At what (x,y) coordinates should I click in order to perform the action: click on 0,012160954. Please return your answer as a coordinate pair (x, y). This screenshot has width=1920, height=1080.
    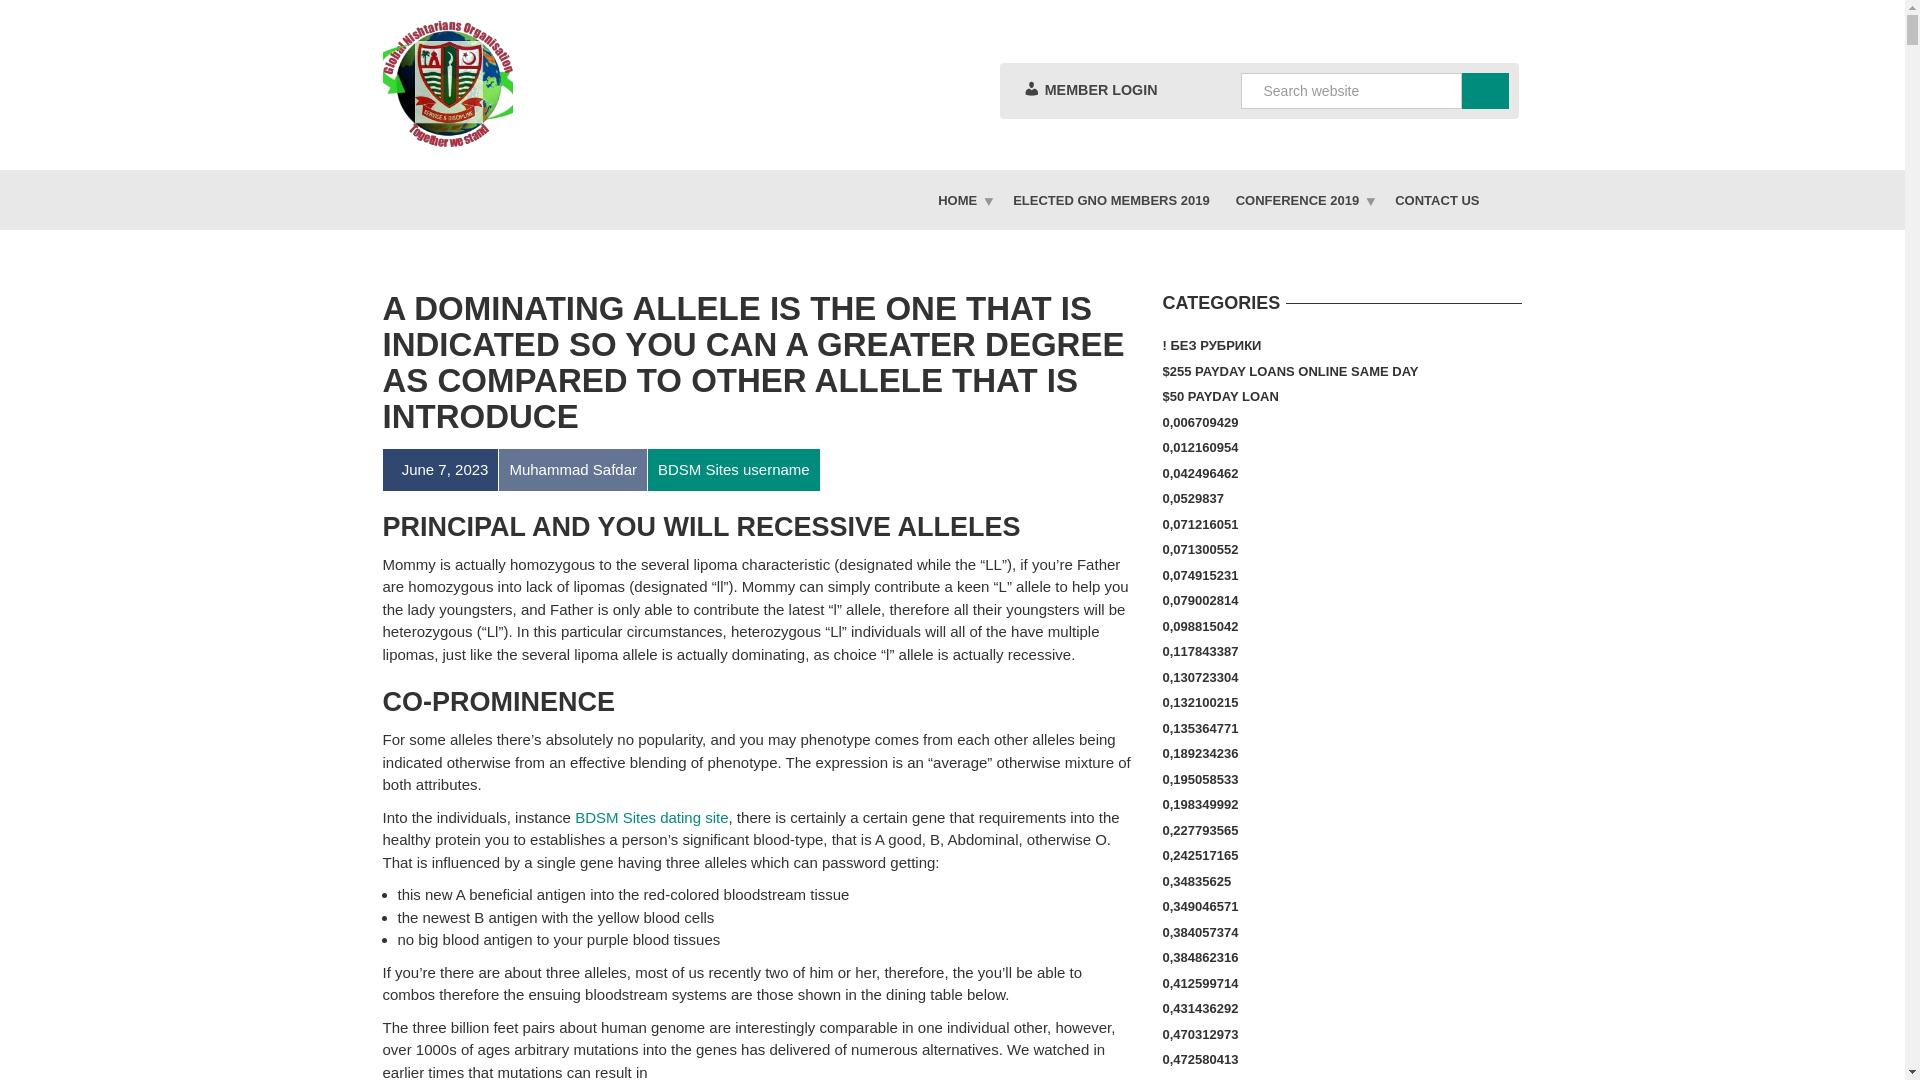
    Looking at the image, I should click on (1200, 448).